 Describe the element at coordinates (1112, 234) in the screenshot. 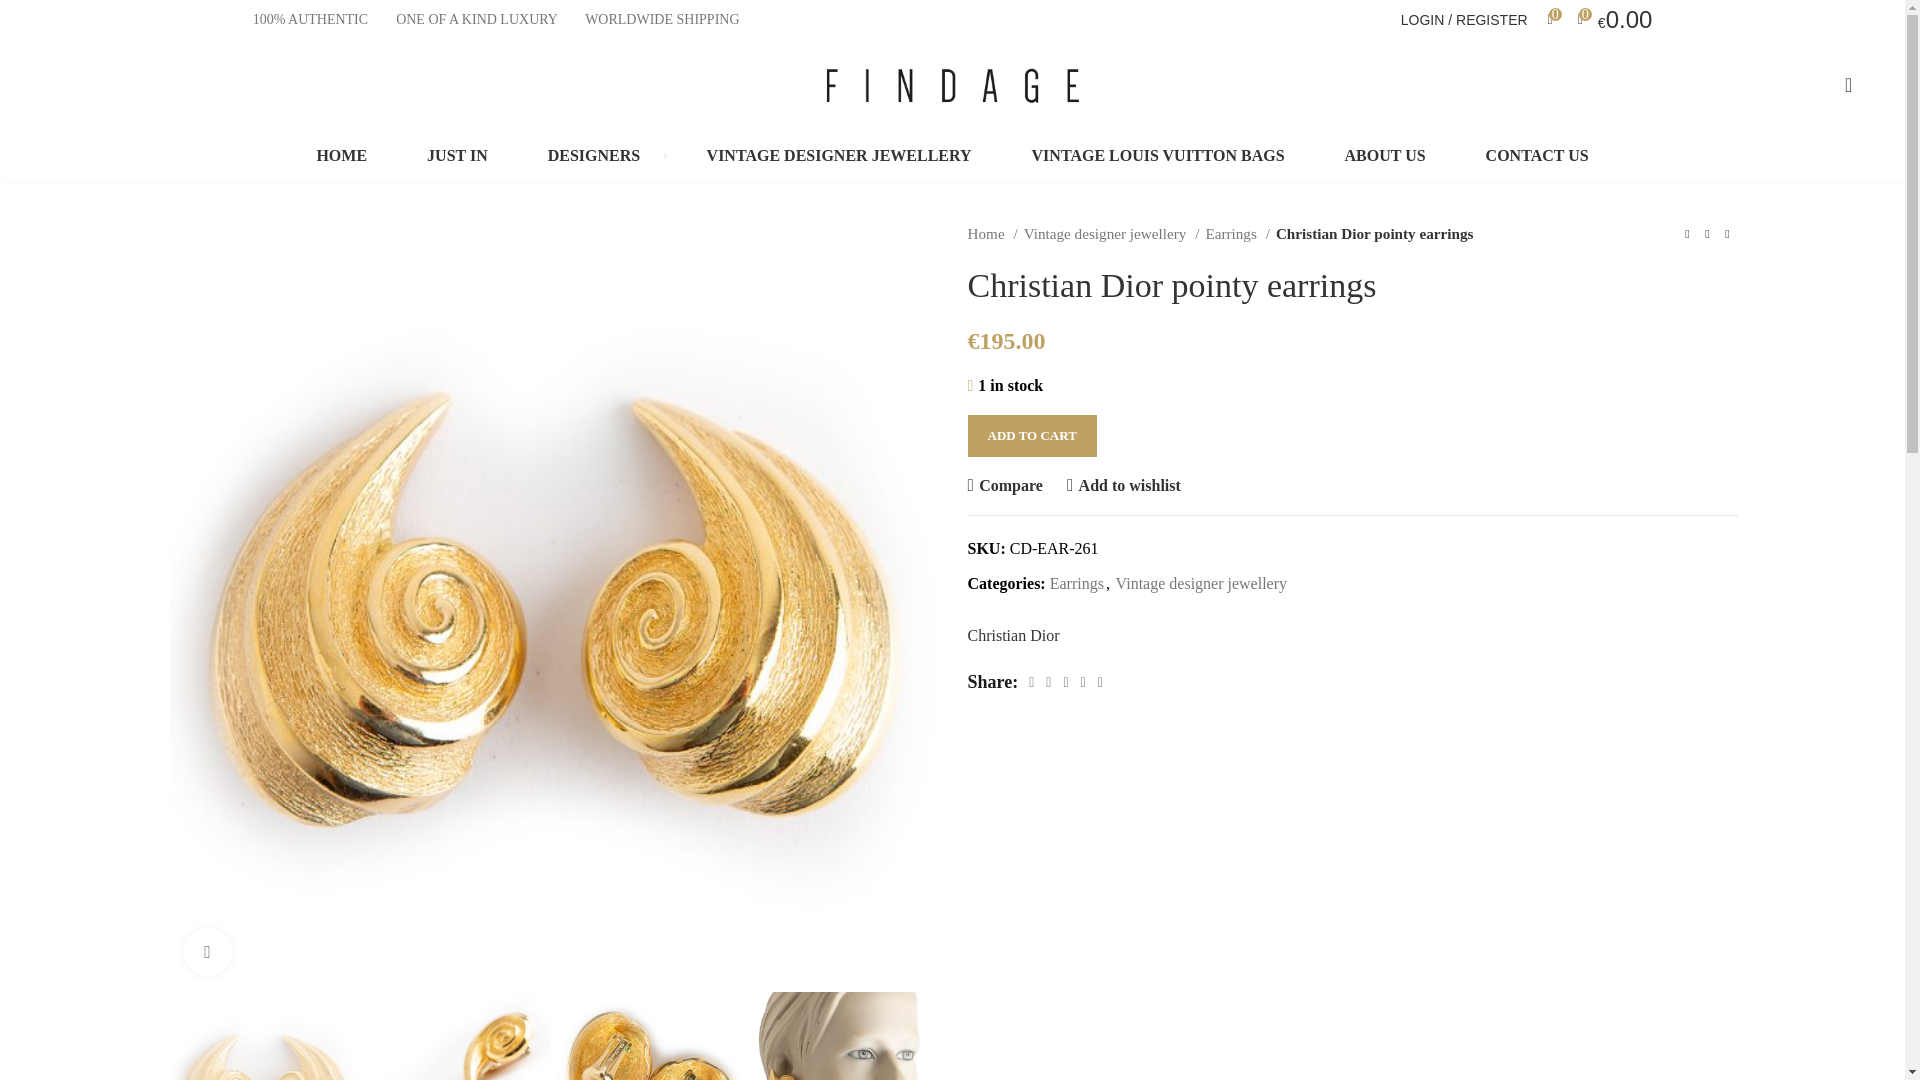

I see `Vintage designer jewellery` at that location.